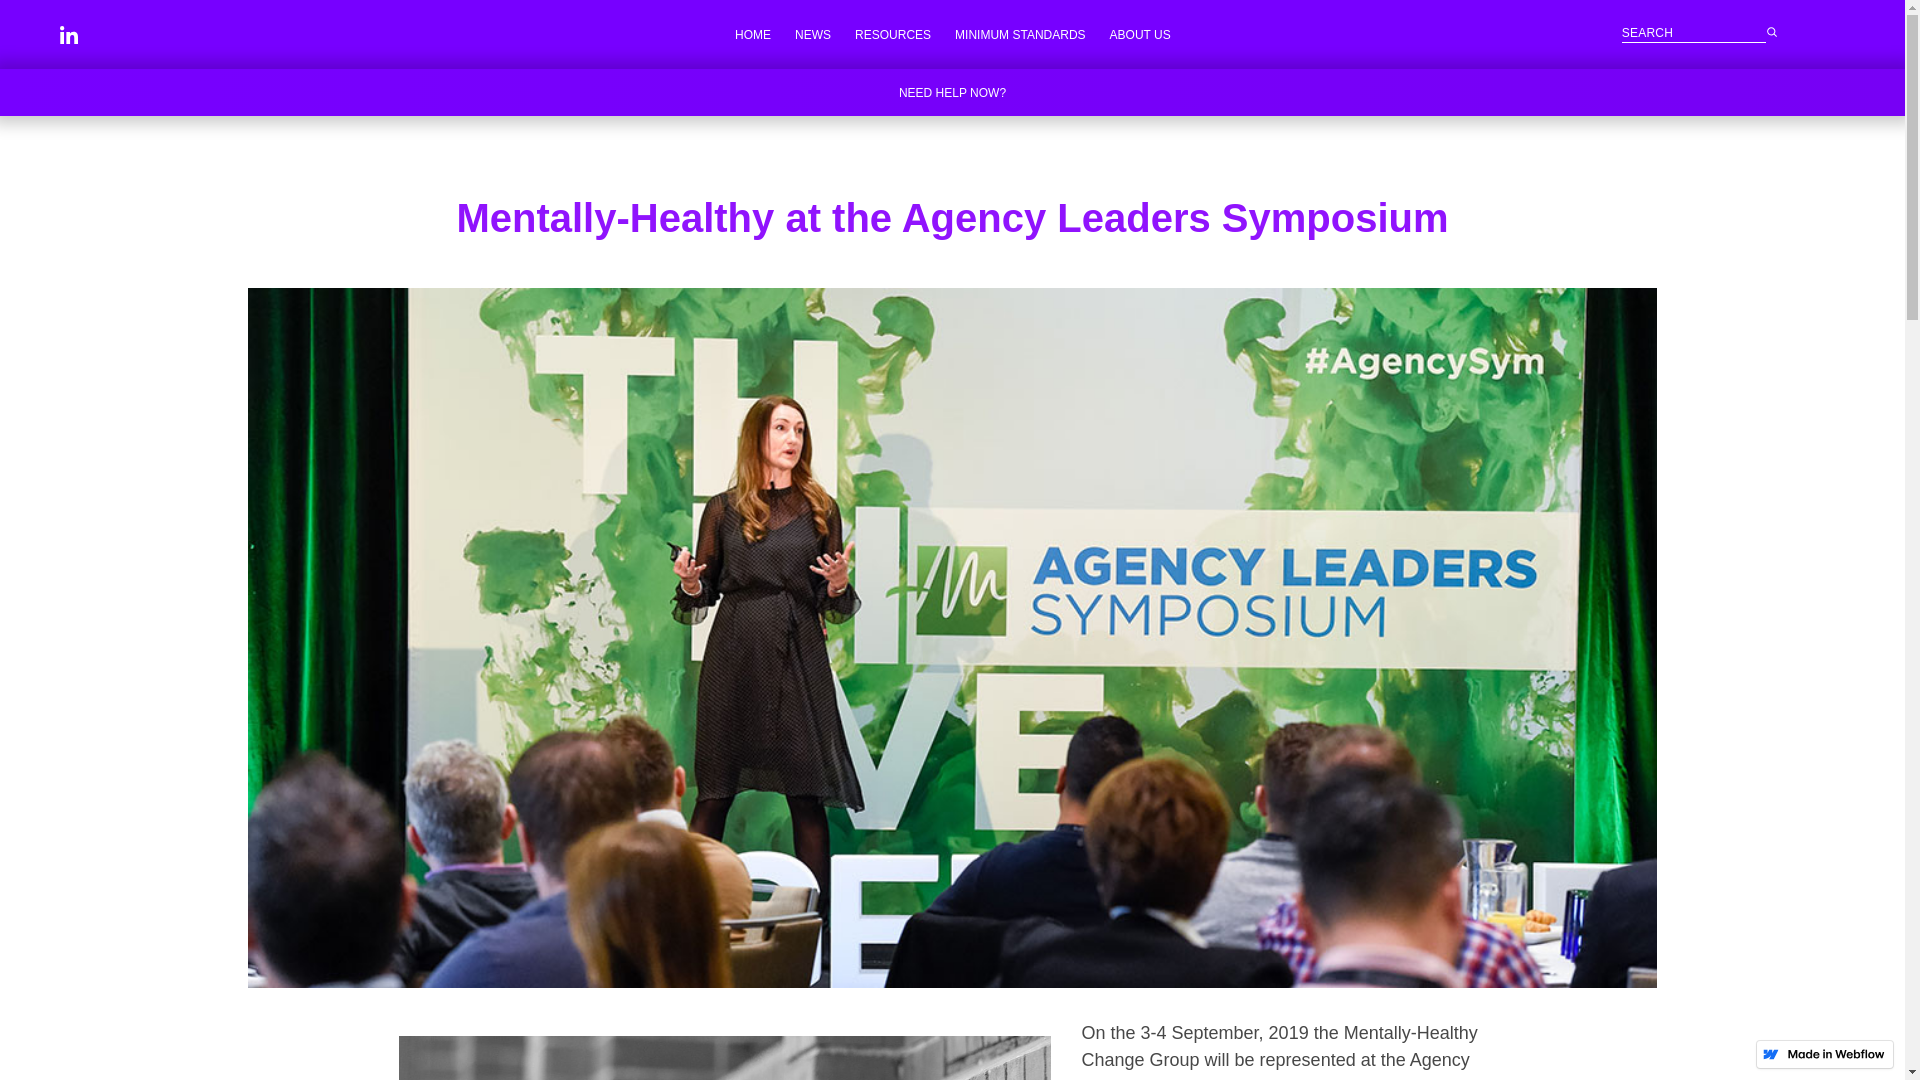 The width and height of the screenshot is (1920, 1080). I want to click on RESOURCES, so click(892, 34).